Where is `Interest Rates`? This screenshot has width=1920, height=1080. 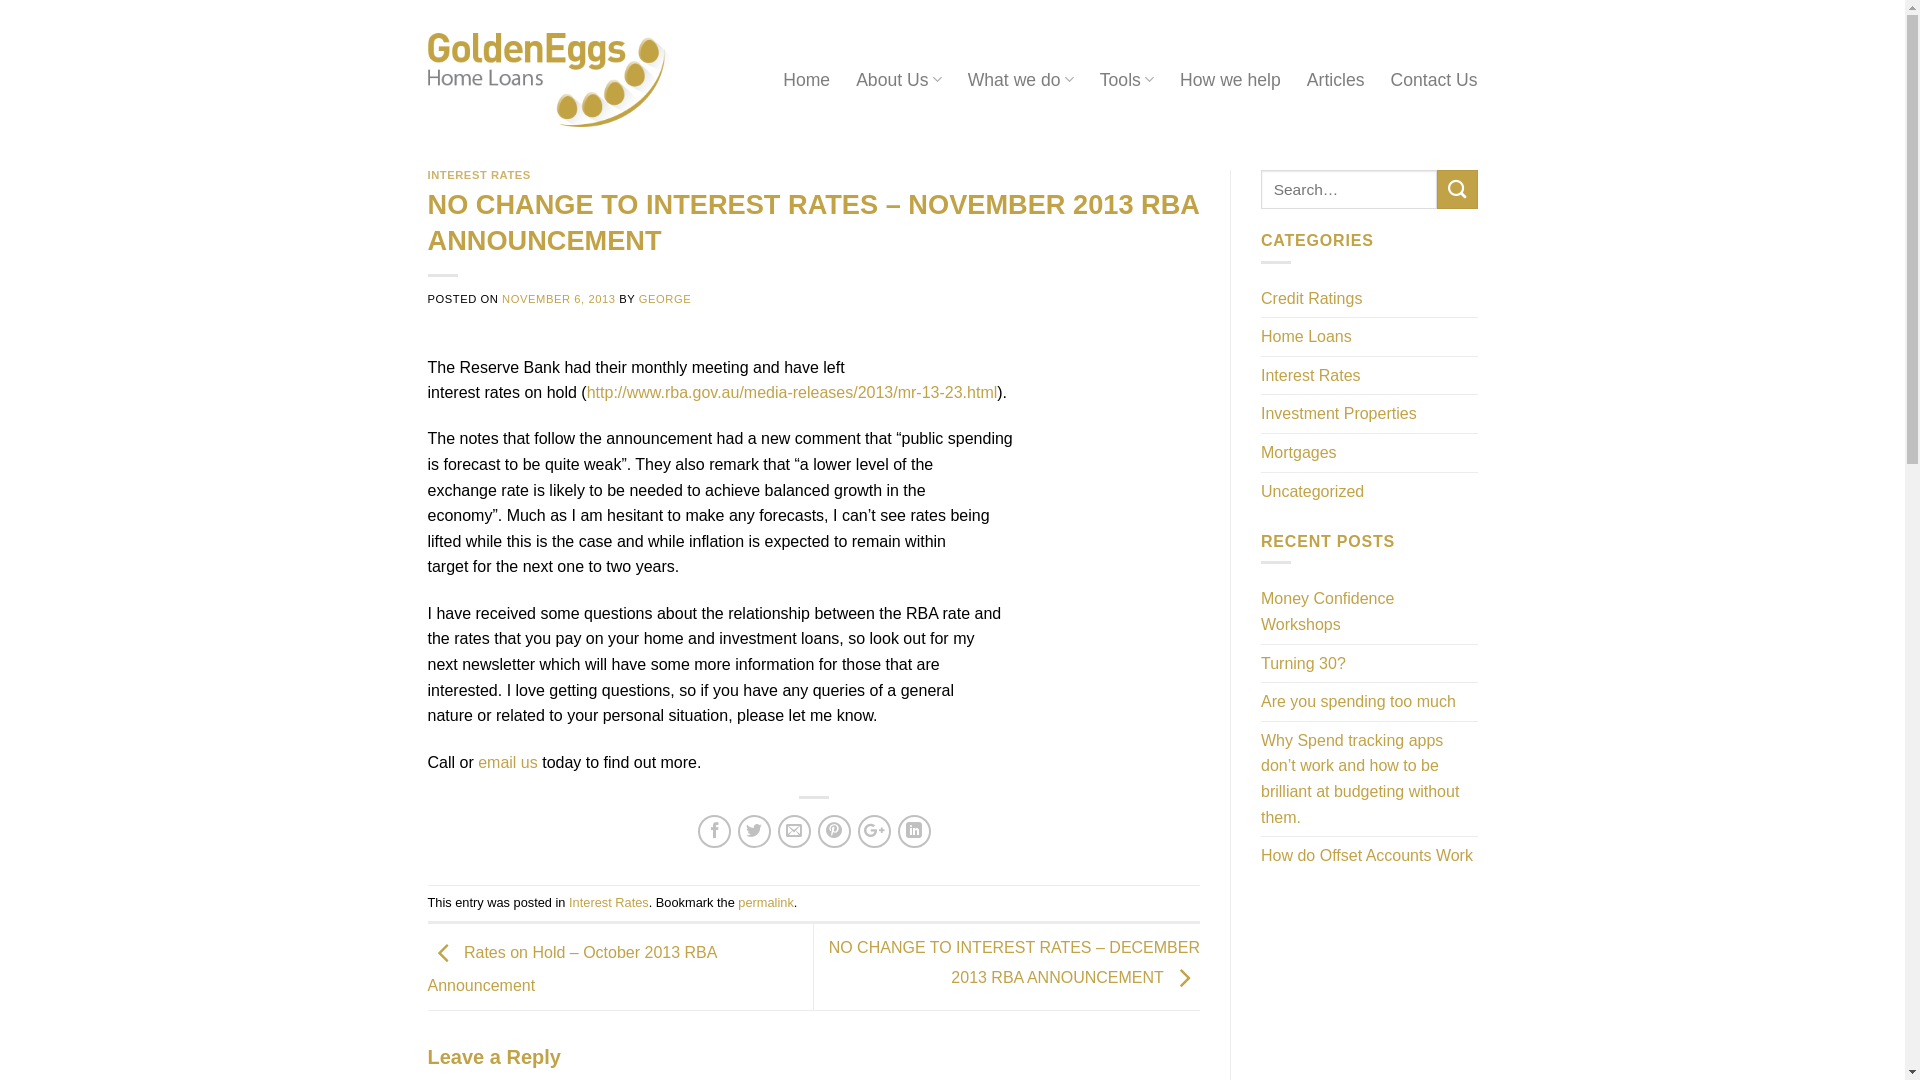
Interest Rates is located at coordinates (609, 902).